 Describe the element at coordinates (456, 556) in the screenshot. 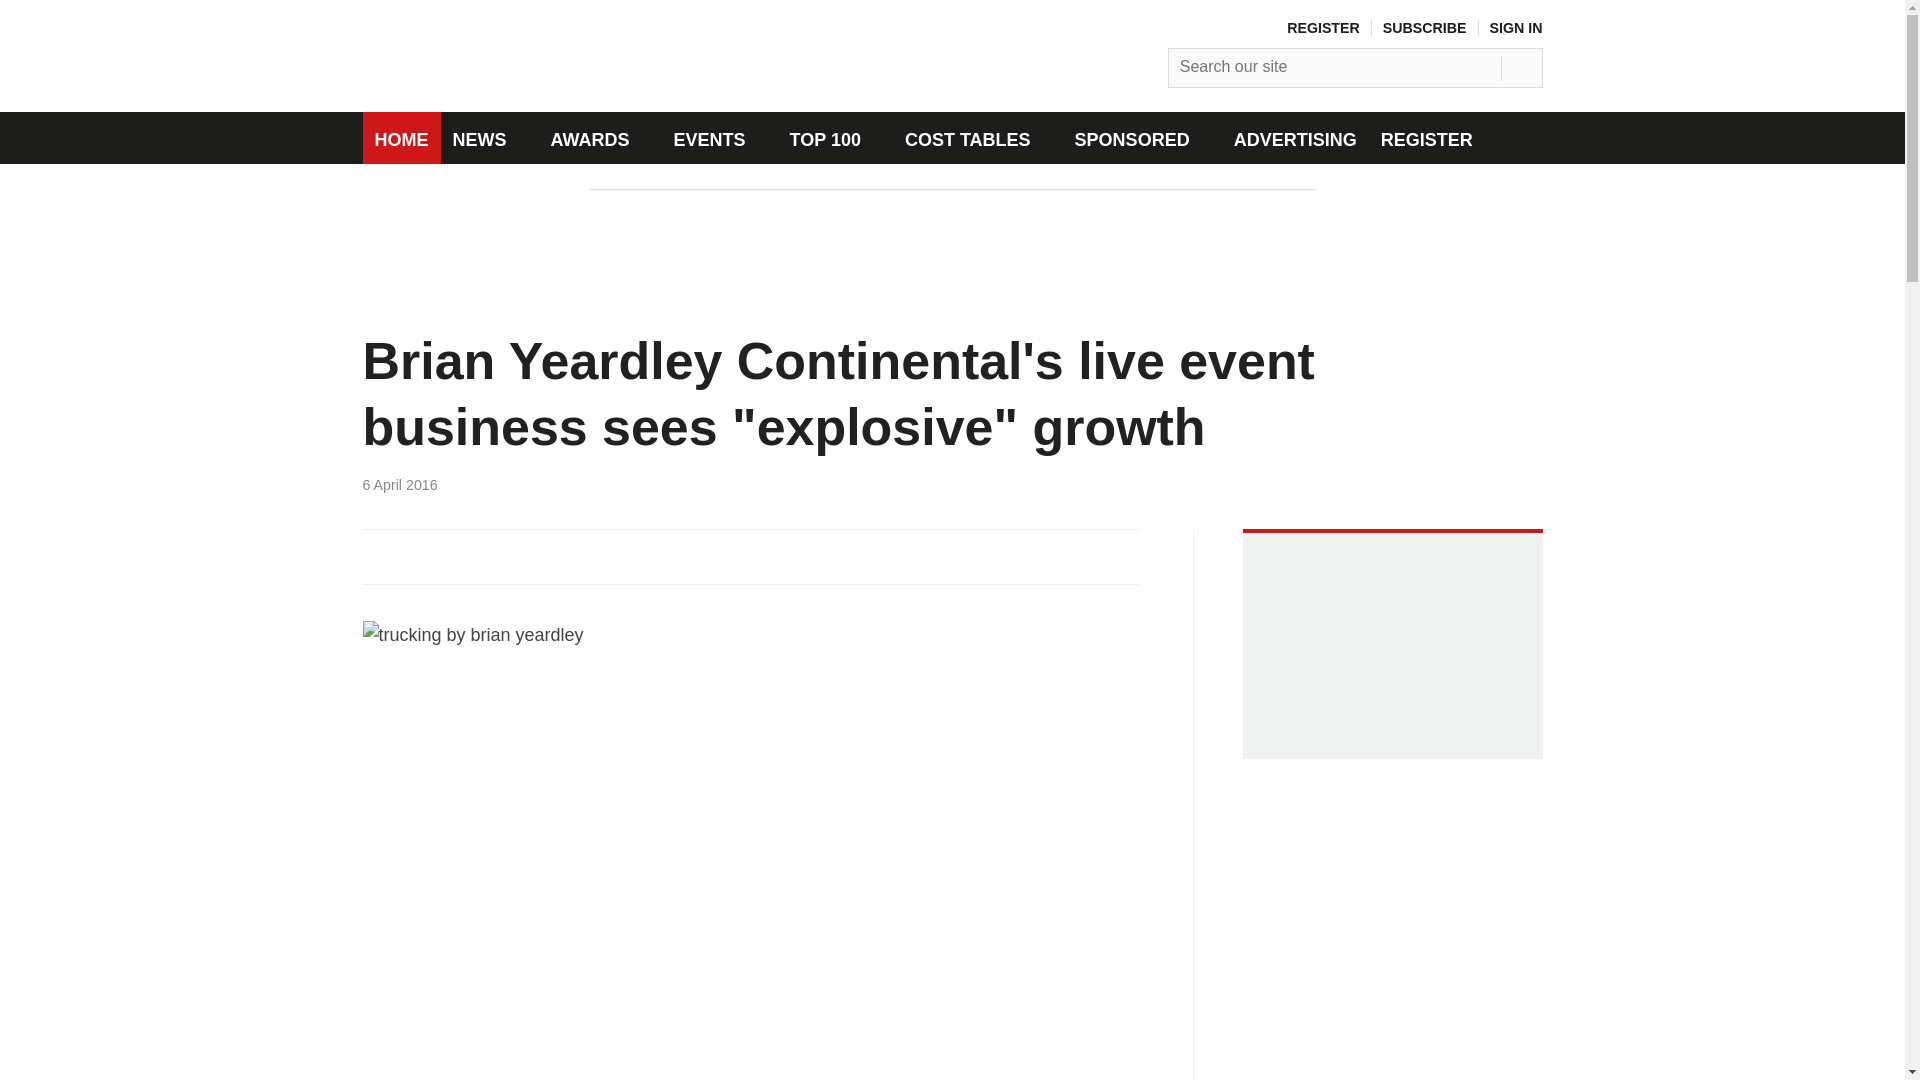

I see `Share this on Linked in` at that location.